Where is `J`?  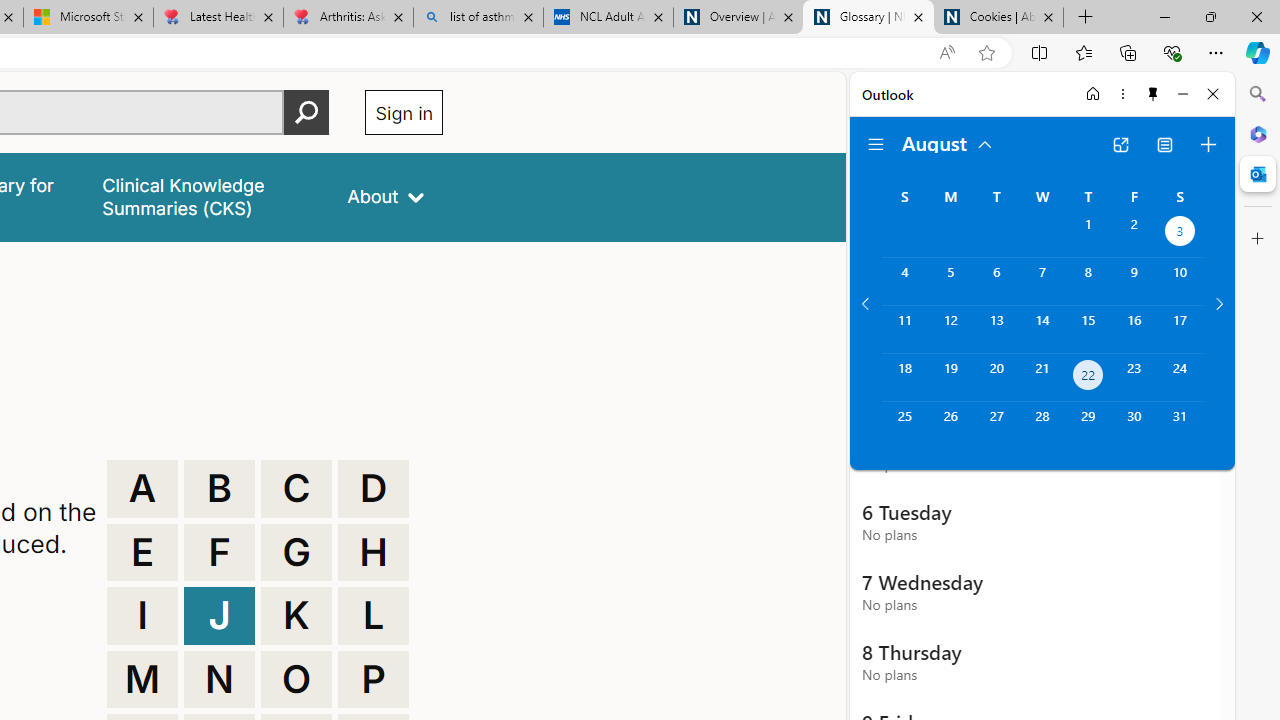 J is located at coordinates (219, 616).